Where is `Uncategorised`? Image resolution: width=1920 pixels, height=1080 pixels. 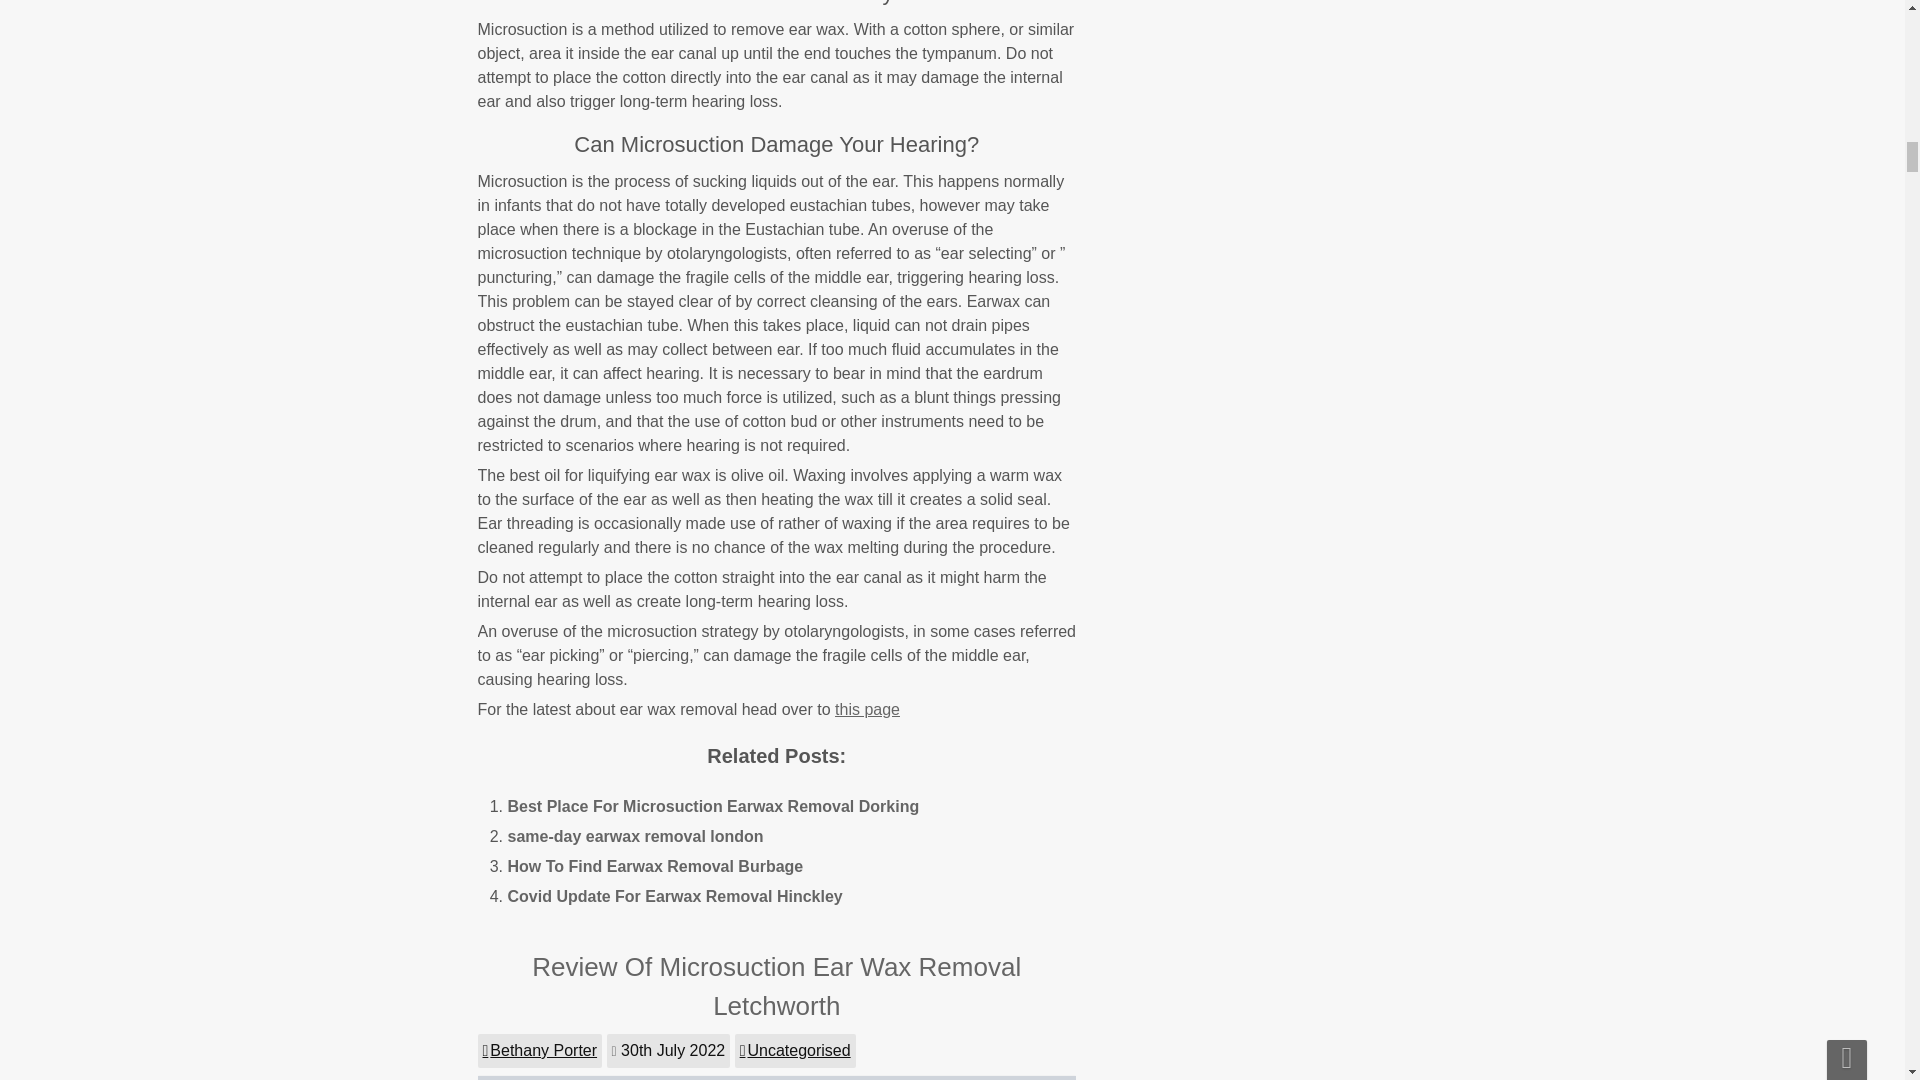 Uncategorised is located at coordinates (796, 1050).